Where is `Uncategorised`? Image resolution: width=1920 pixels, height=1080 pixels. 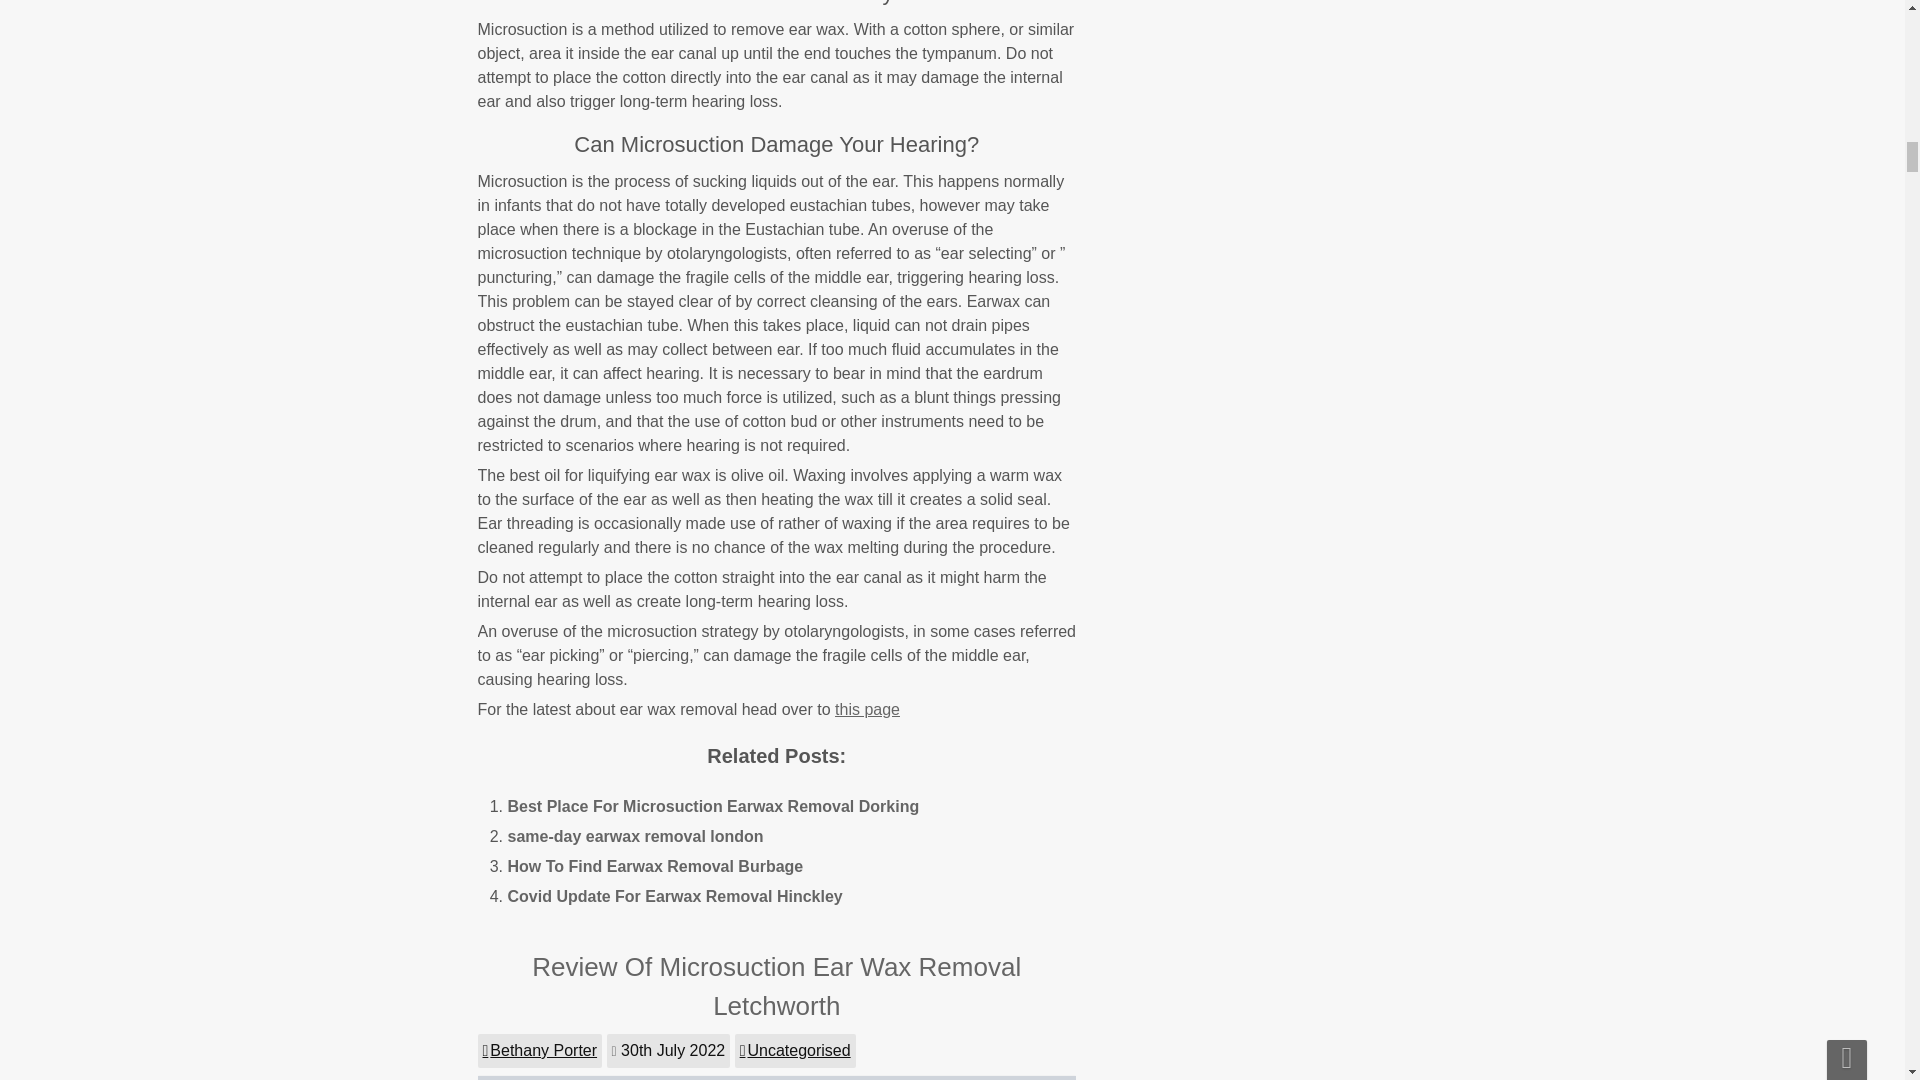 Uncategorised is located at coordinates (796, 1050).